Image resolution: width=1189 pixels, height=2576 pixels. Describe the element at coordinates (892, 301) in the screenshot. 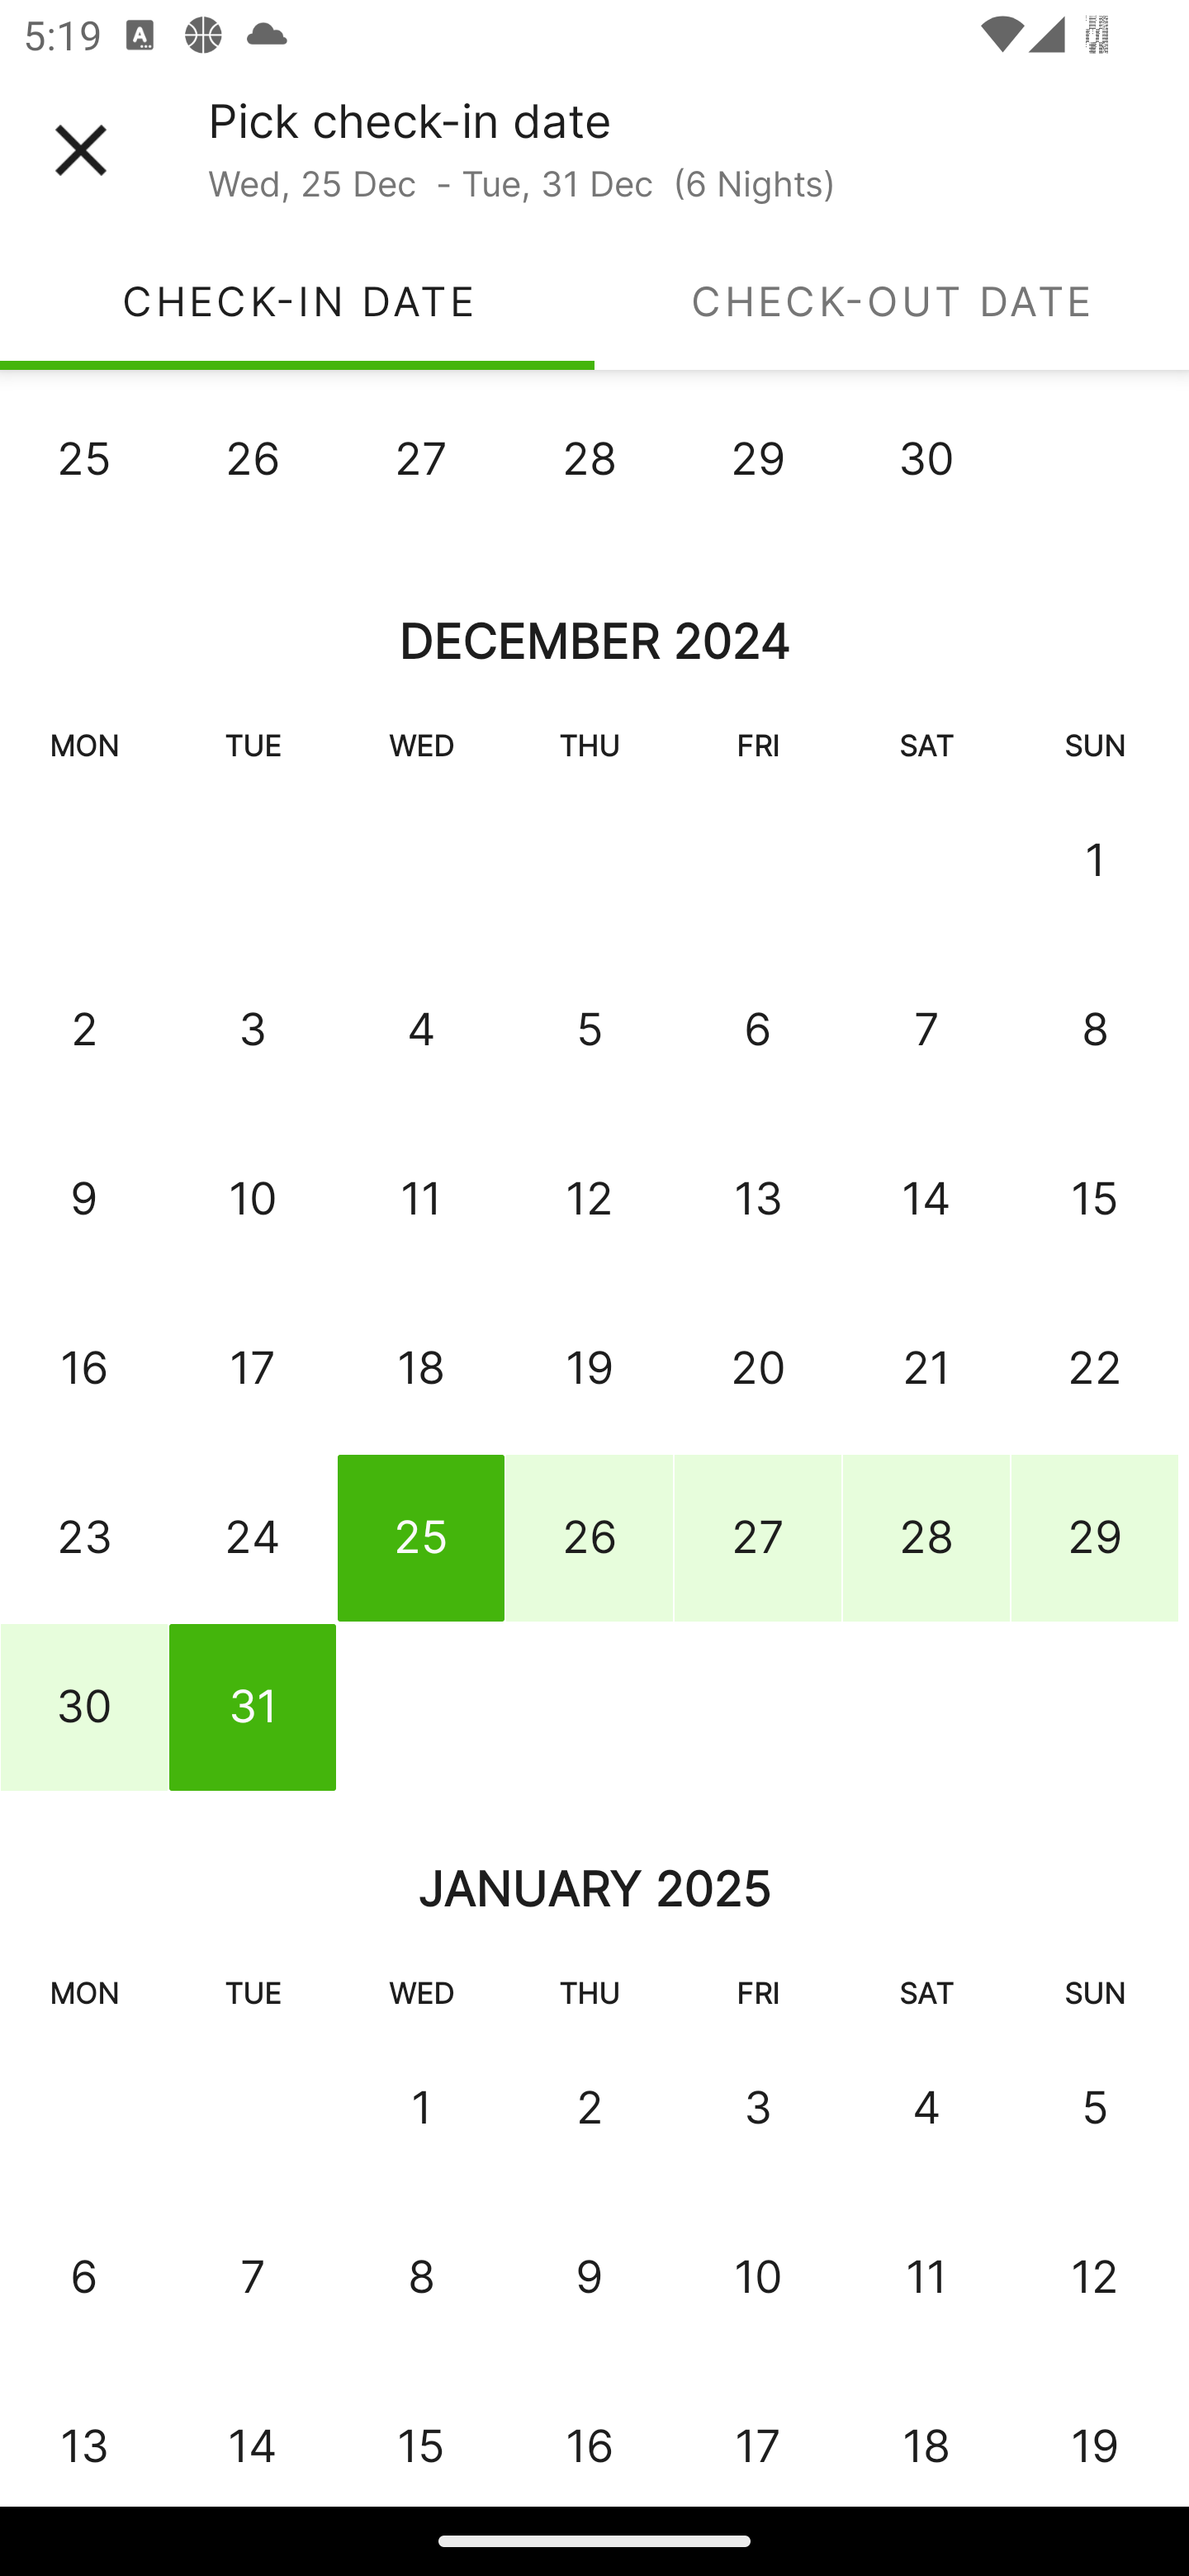

I see `Check-out Date CHECK-OUT DATE` at that location.